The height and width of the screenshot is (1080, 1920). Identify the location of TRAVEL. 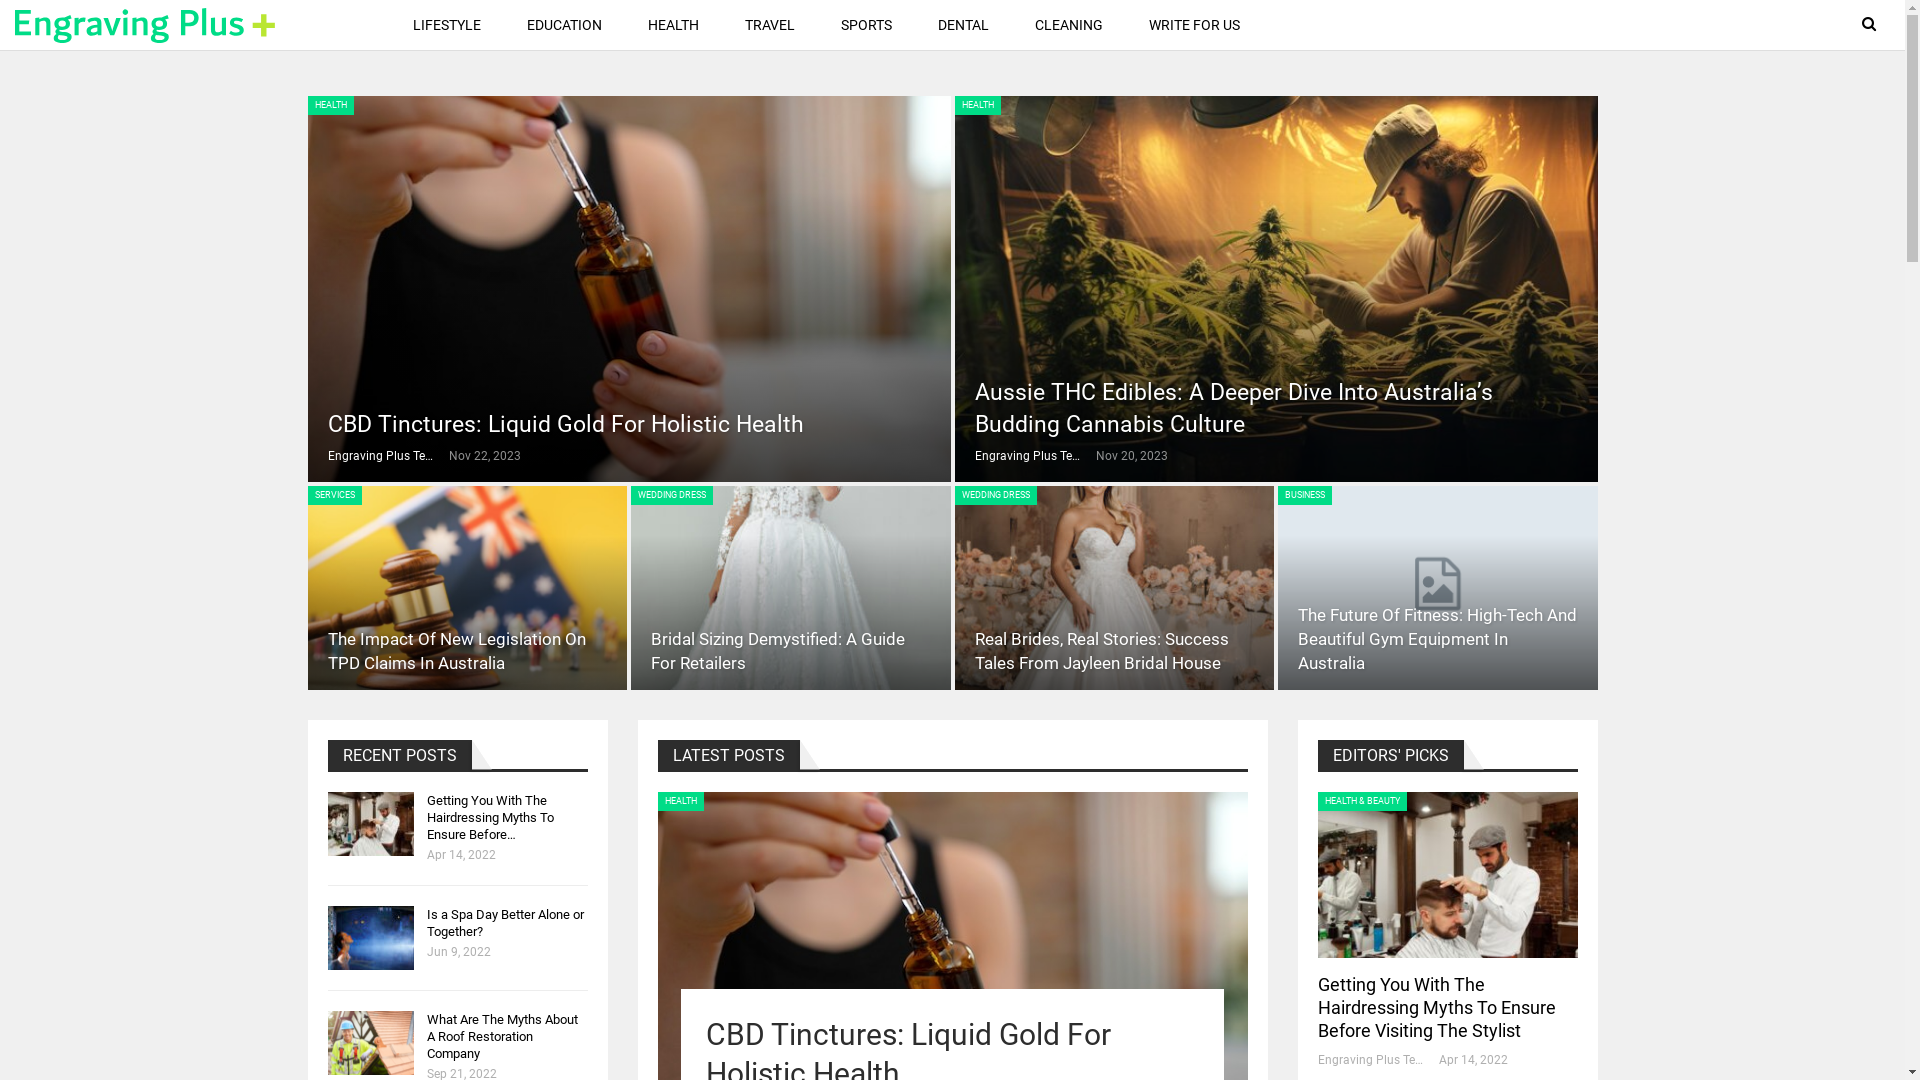
(770, 25).